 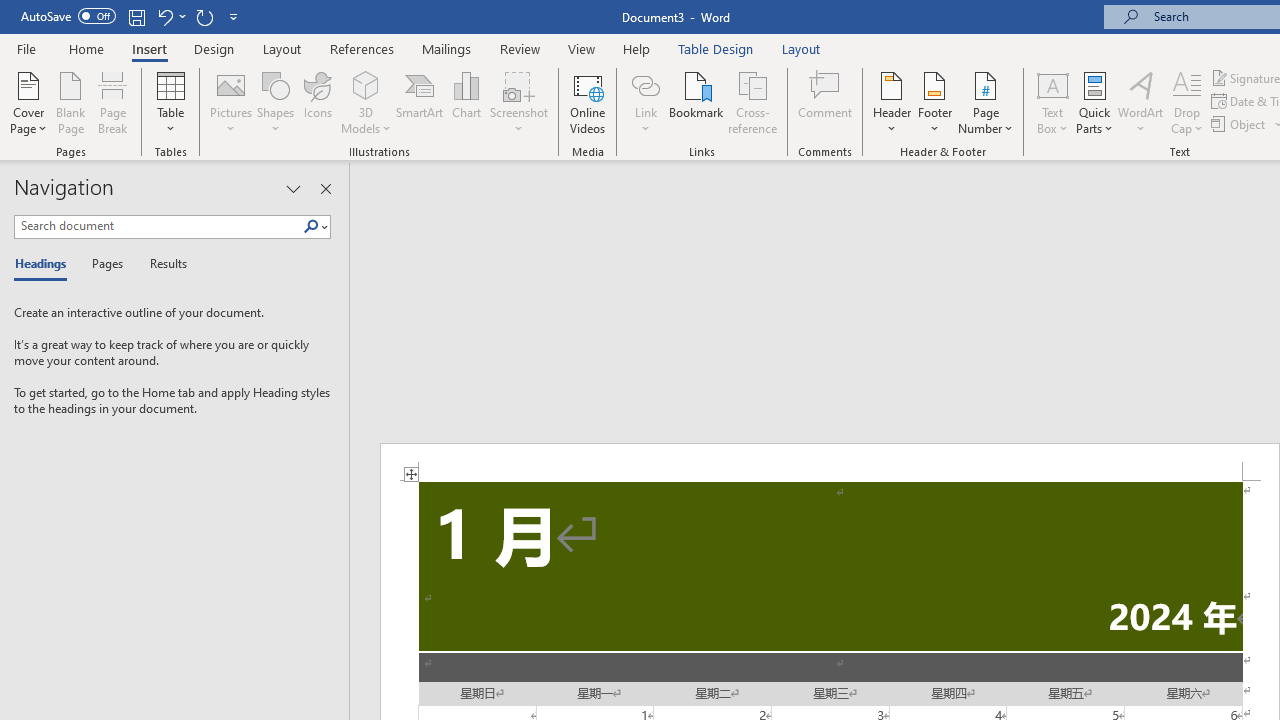 I want to click on Task Pane Options, so click(x=293, y=188).